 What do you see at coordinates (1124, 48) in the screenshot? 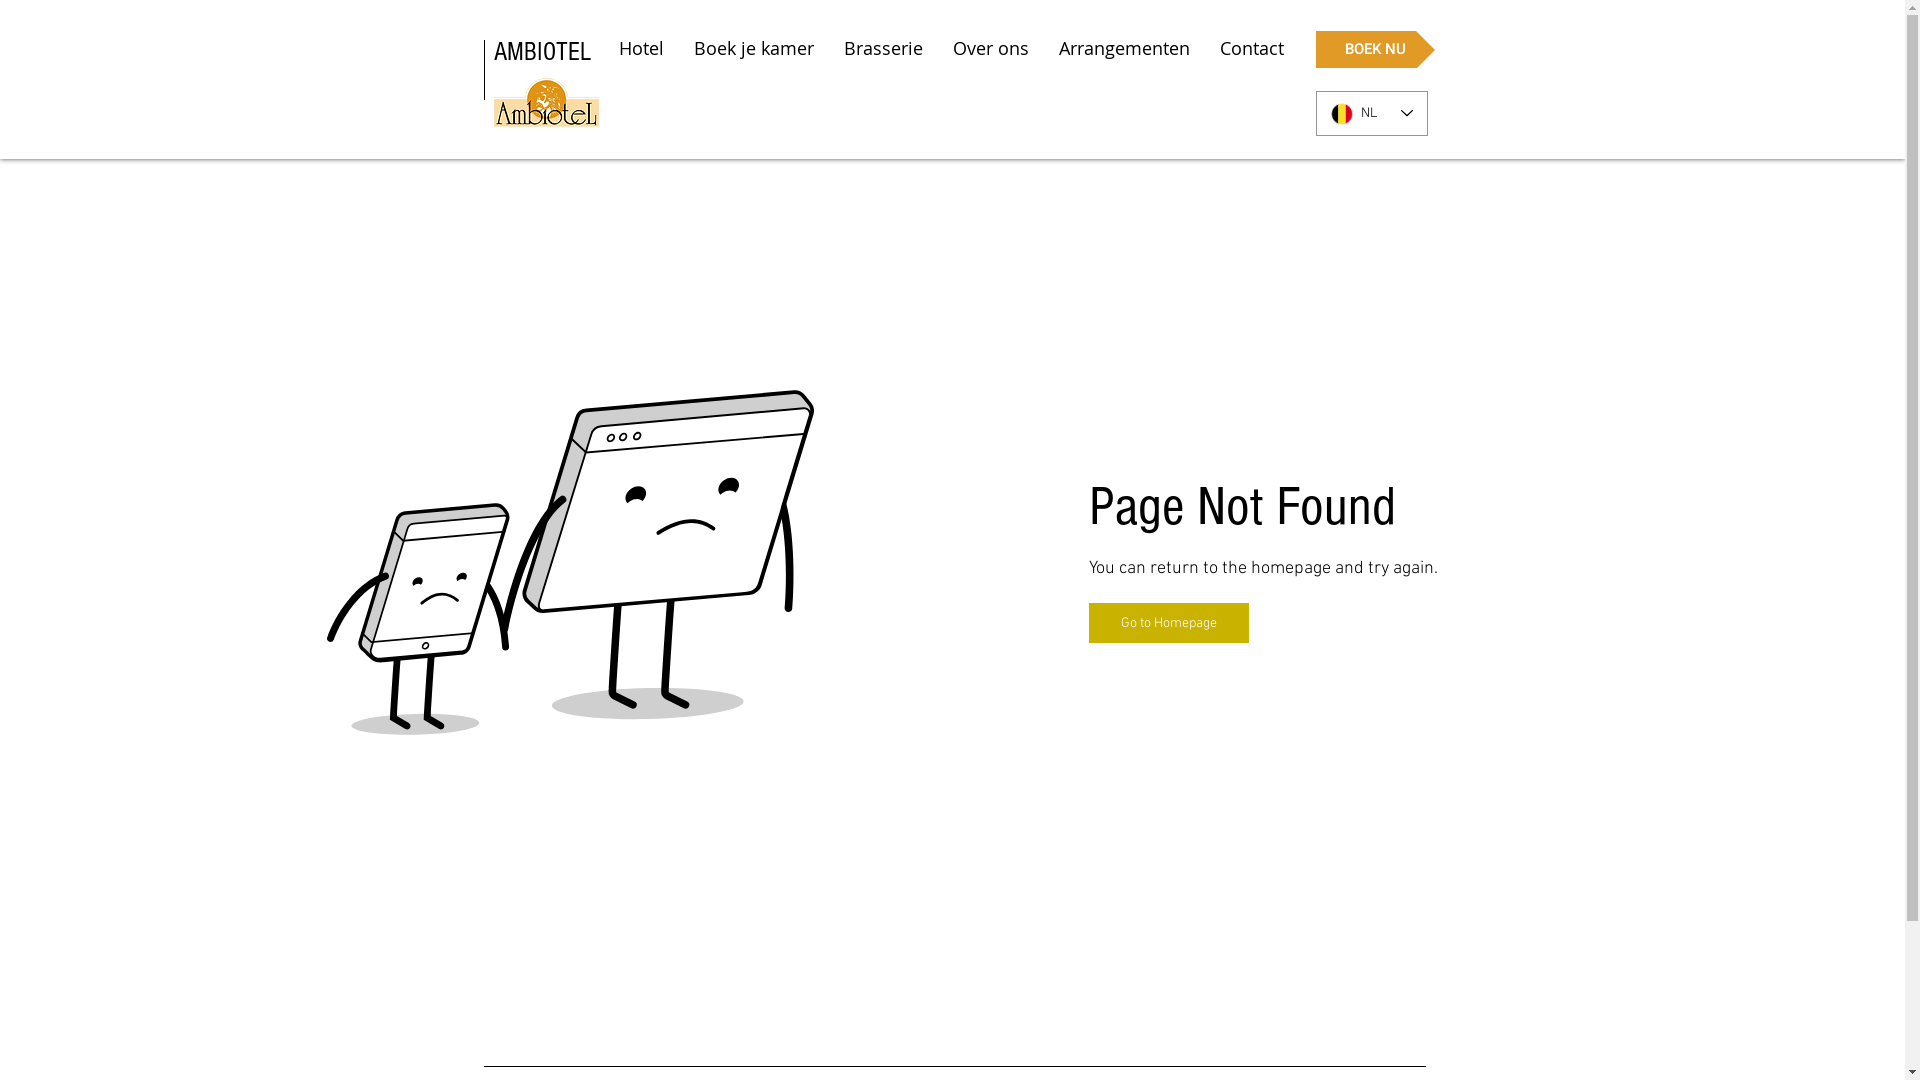
I see `Arrangementen` at bounding box center [1124, 48].